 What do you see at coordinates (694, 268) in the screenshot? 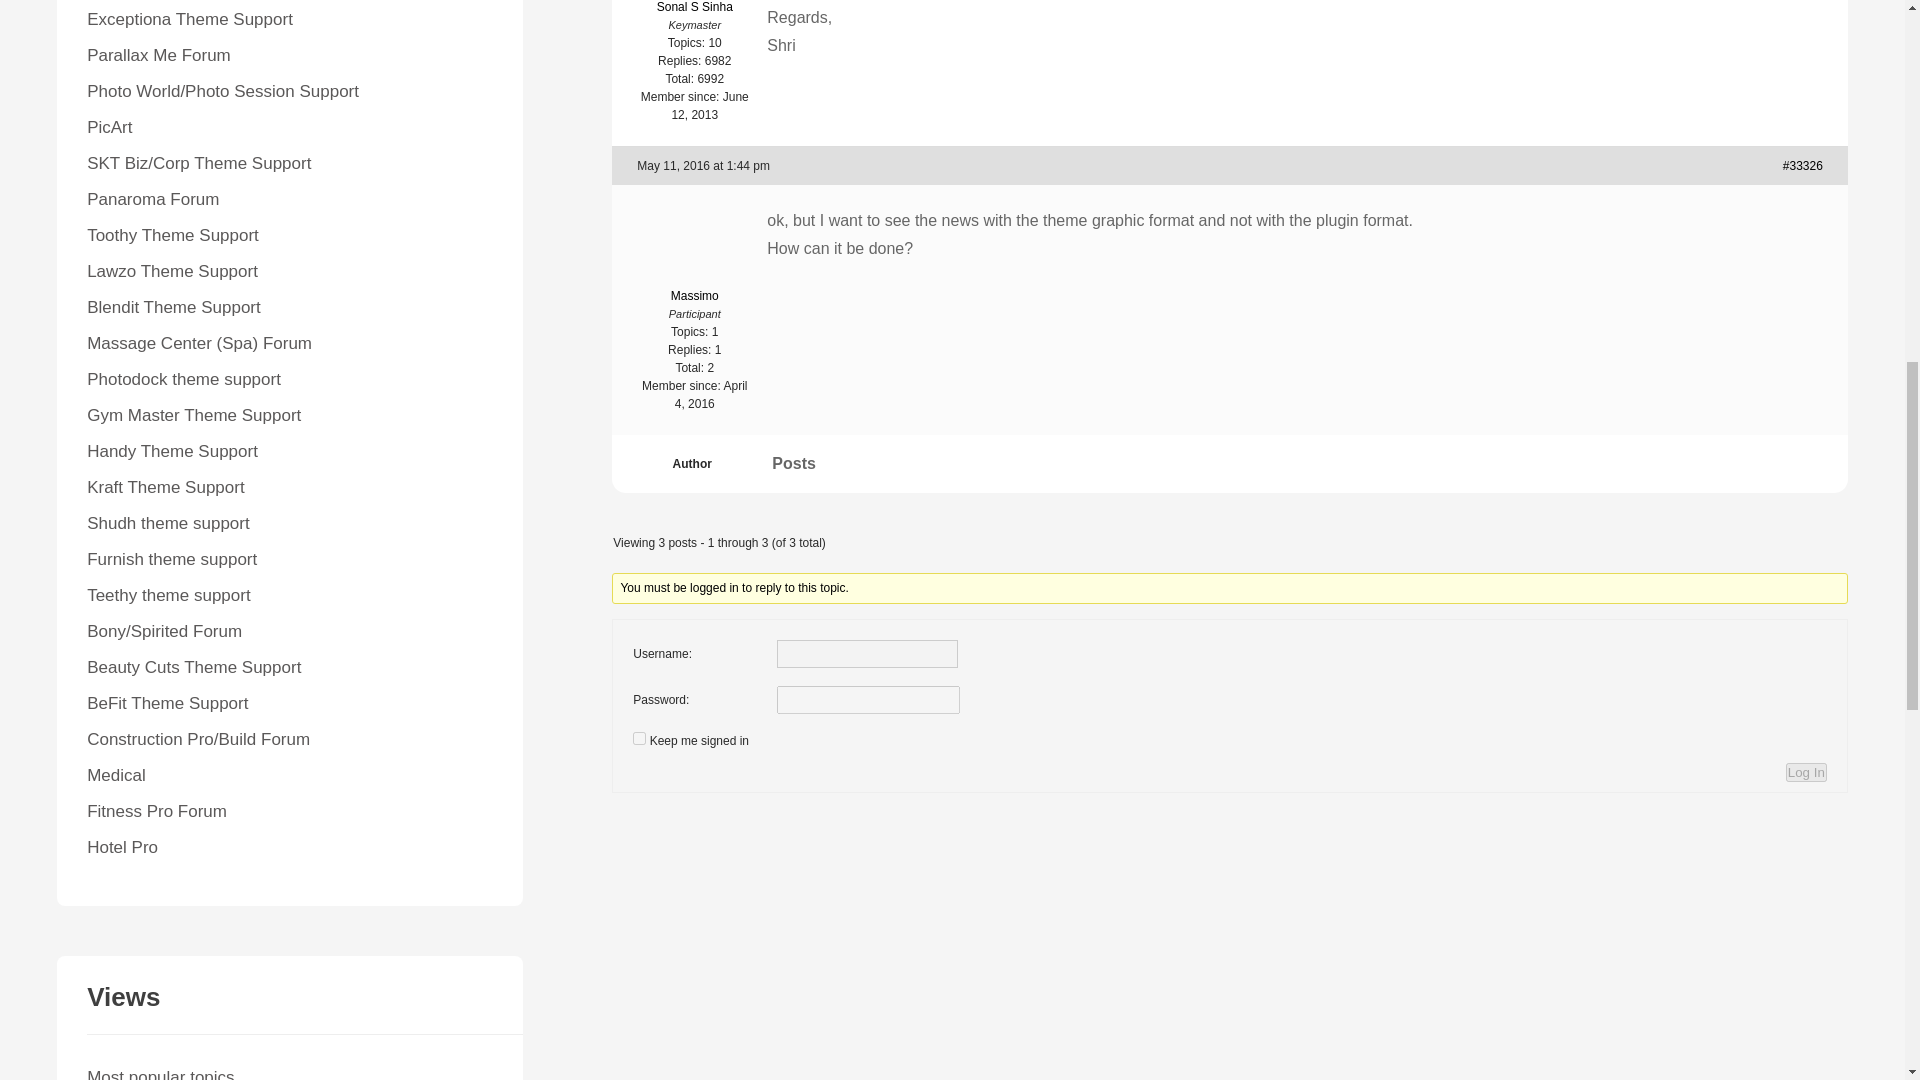
I see `View Massimo's profile` at bounding box center [694, 268].